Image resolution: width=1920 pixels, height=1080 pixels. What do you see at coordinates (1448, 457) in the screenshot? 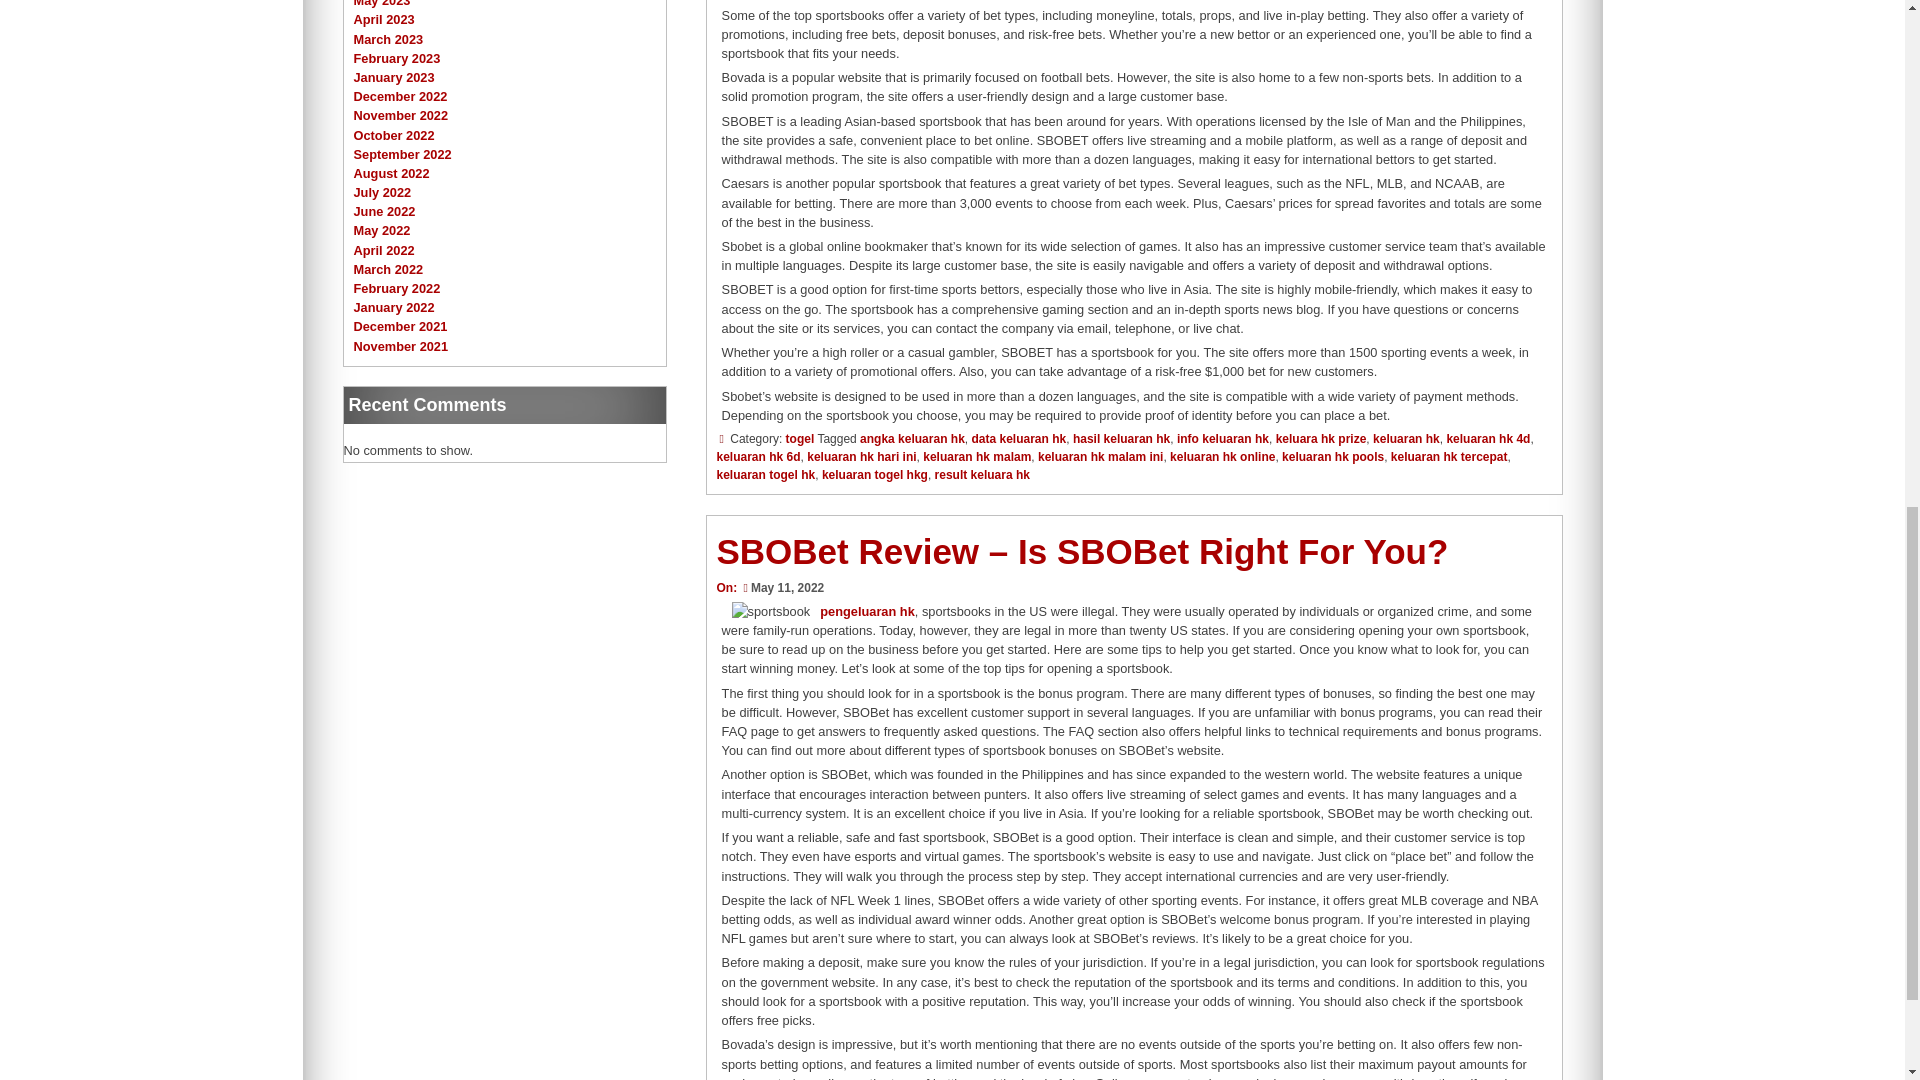
I see `keluaran hk tercepat` at bounding box center [1448, 457].